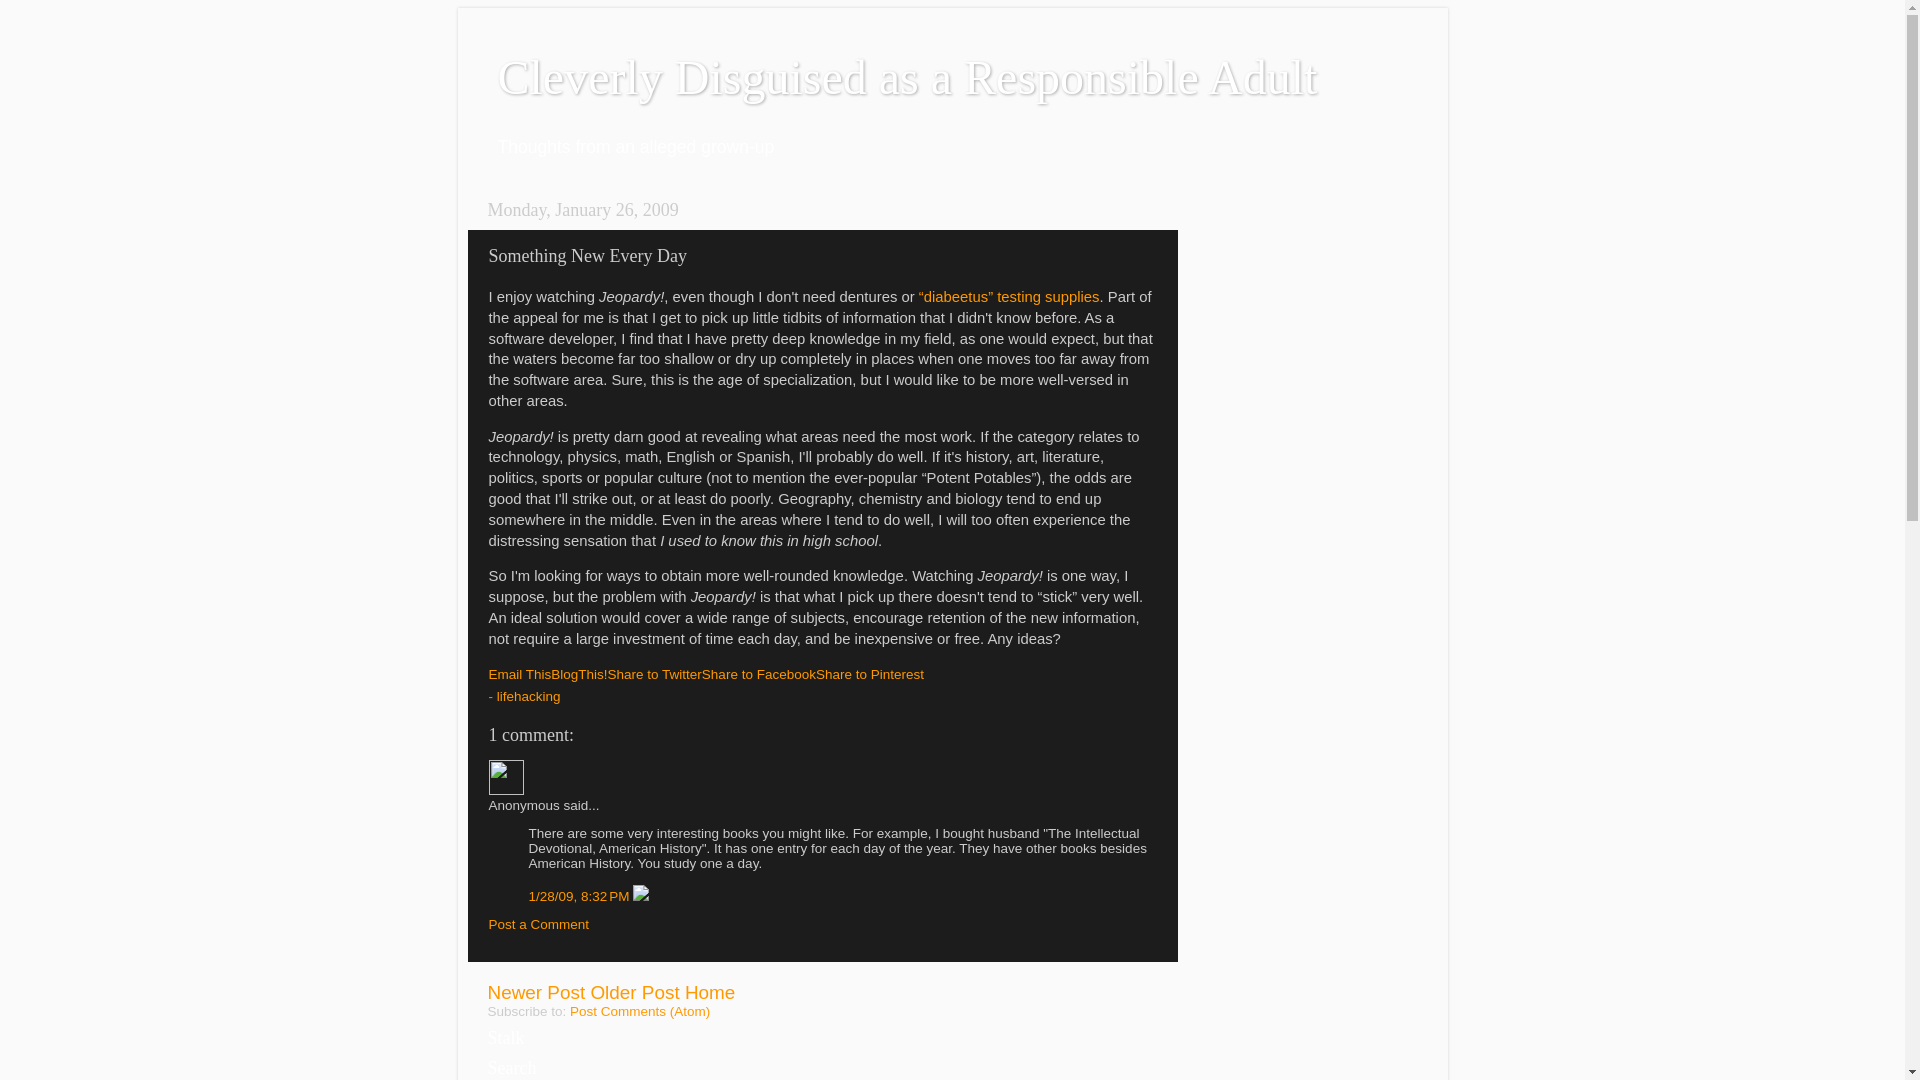 The image size is (1920, 1080). I want to click on lifehacking, so click(528, 696).